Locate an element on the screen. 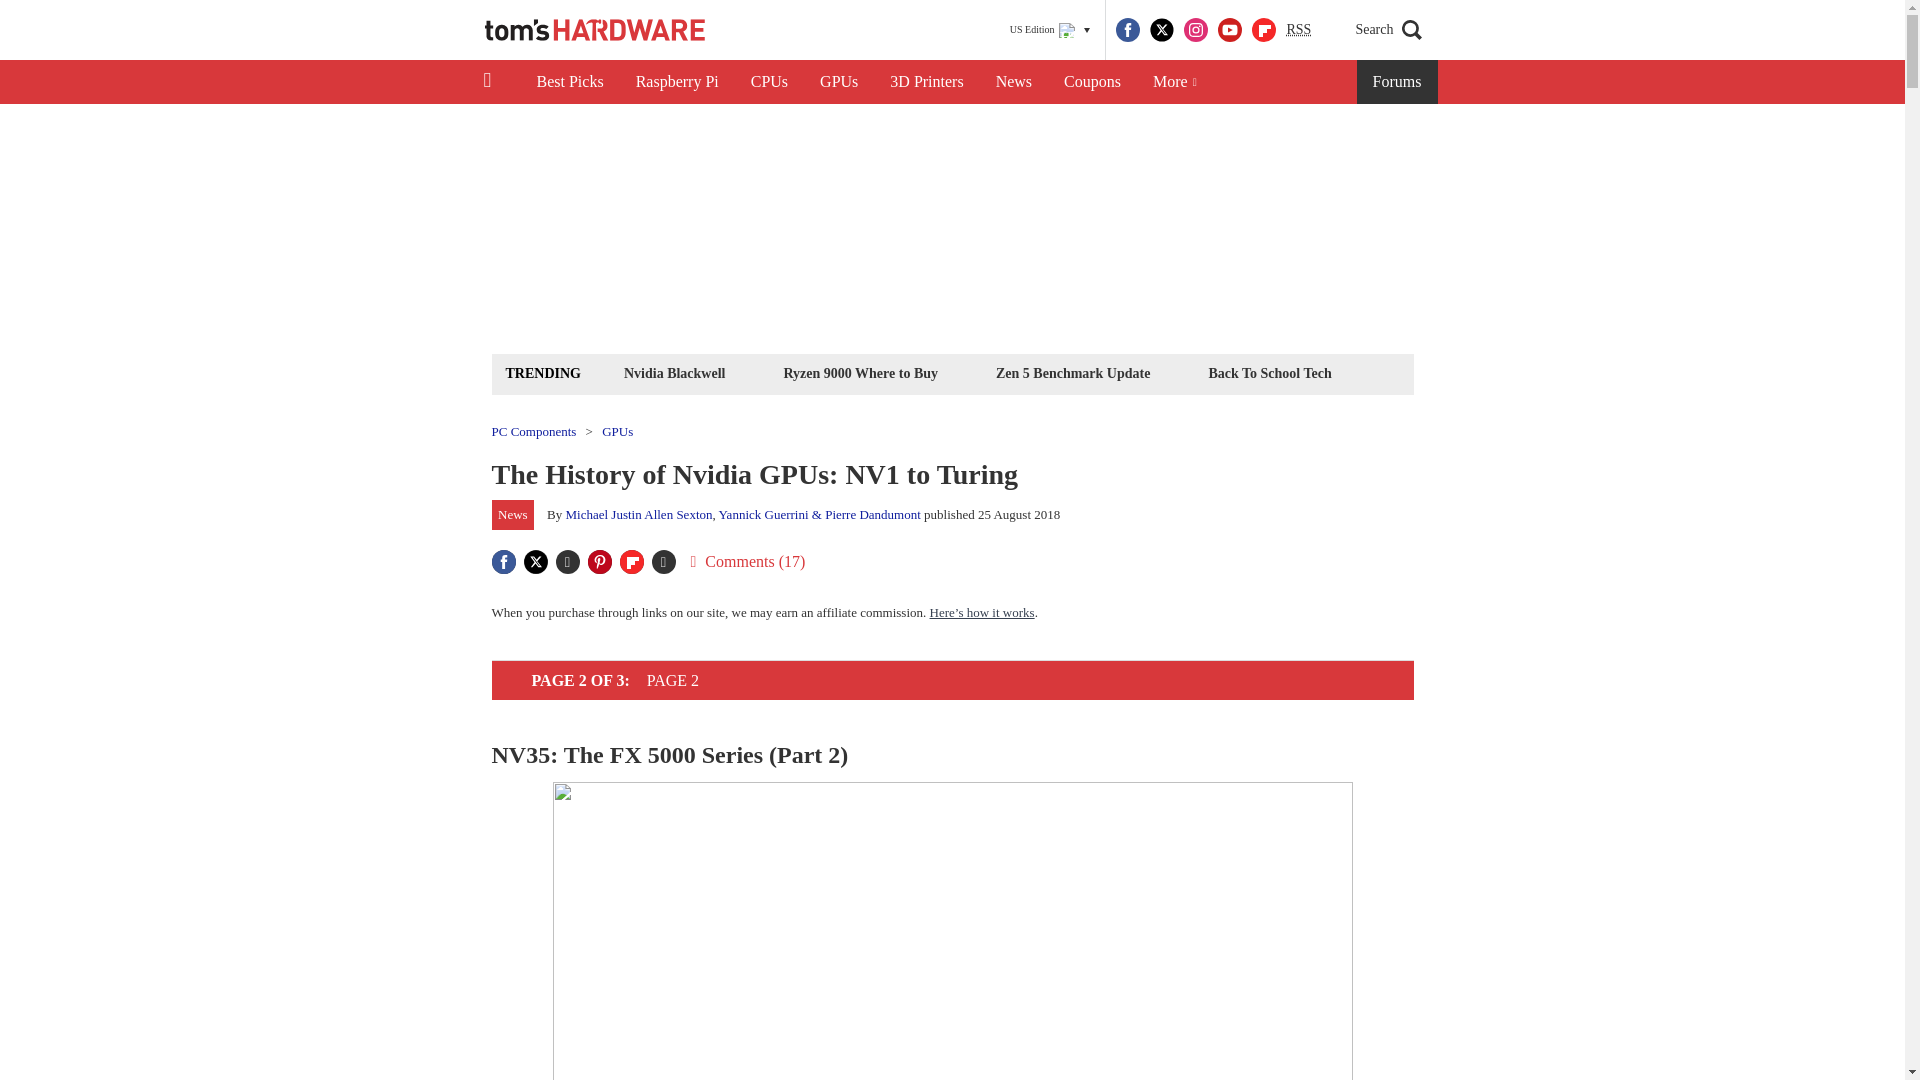 The width and height of the screenshot is (1920, 1080). CPUs is located at coordinates (770, 82).